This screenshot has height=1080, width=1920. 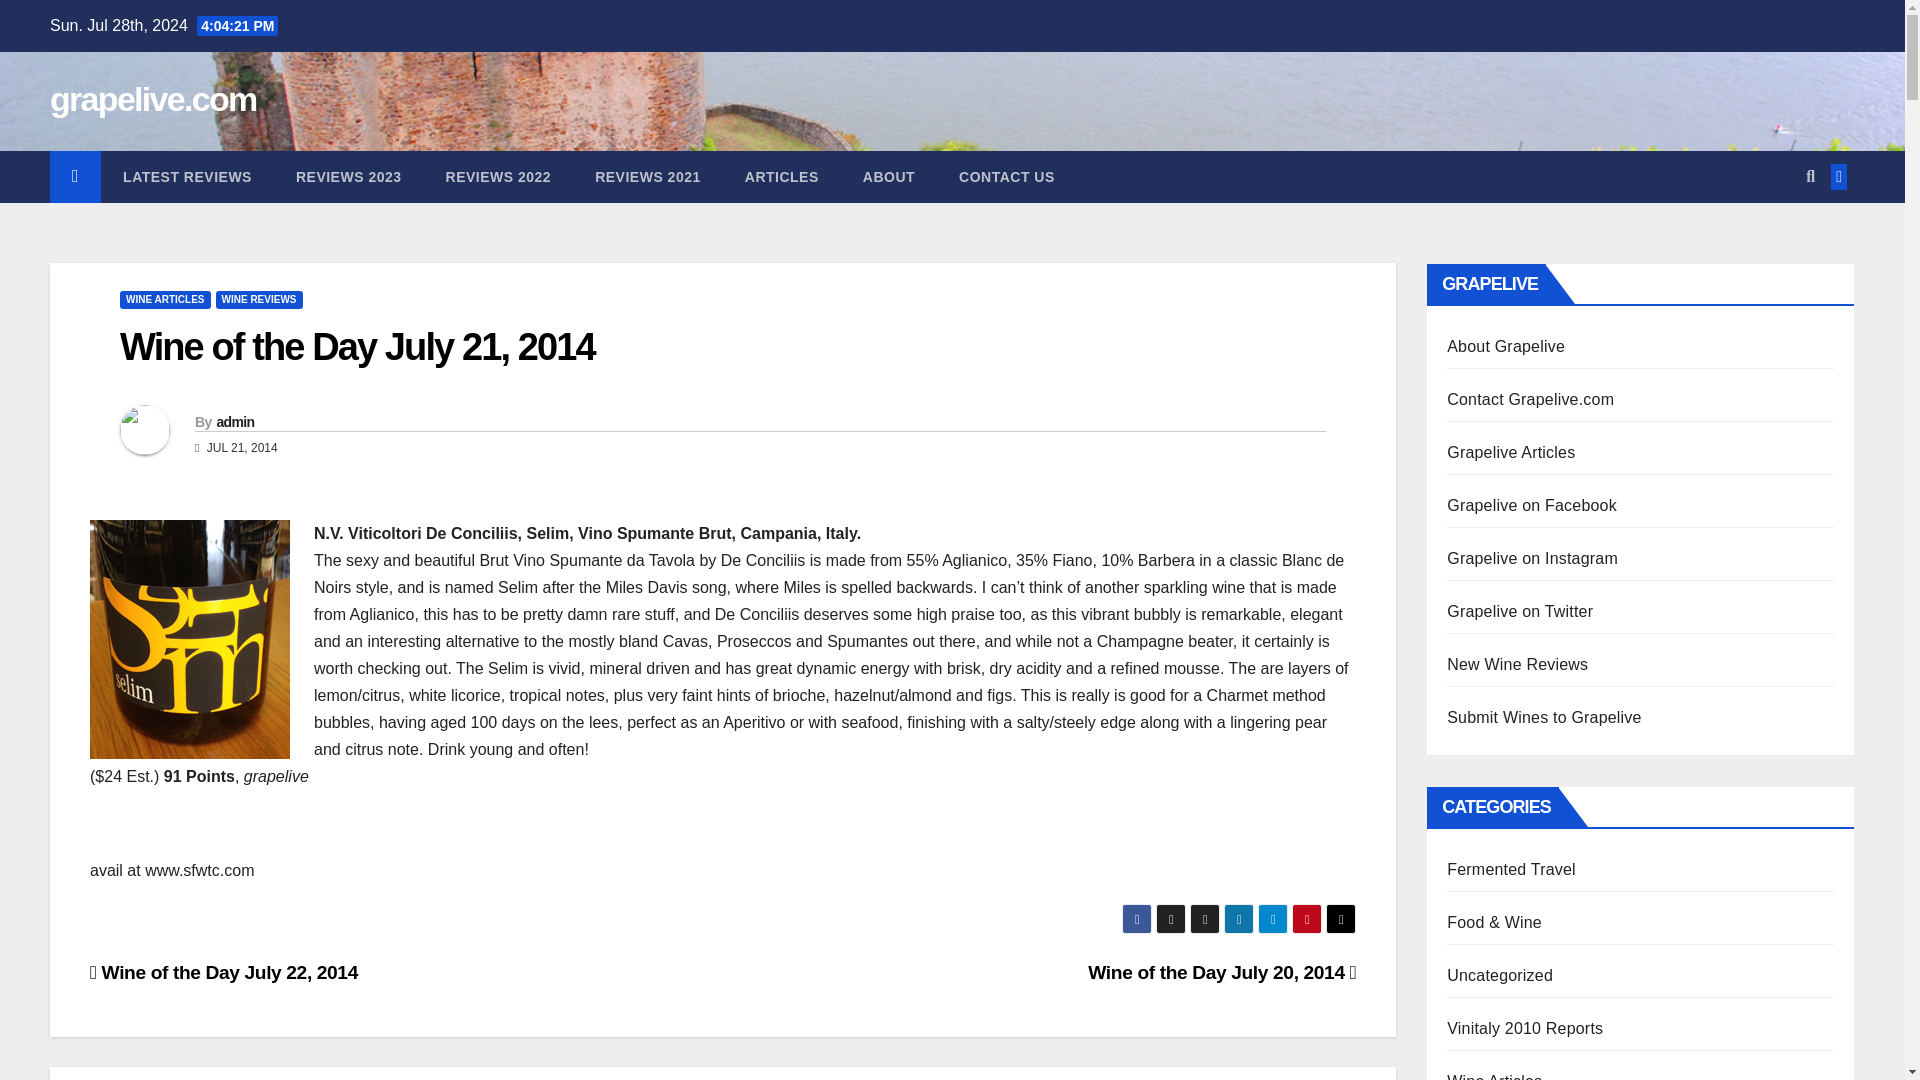 I want to click on Follow Grapelive on Twitter, so click(x=1520, y=610).